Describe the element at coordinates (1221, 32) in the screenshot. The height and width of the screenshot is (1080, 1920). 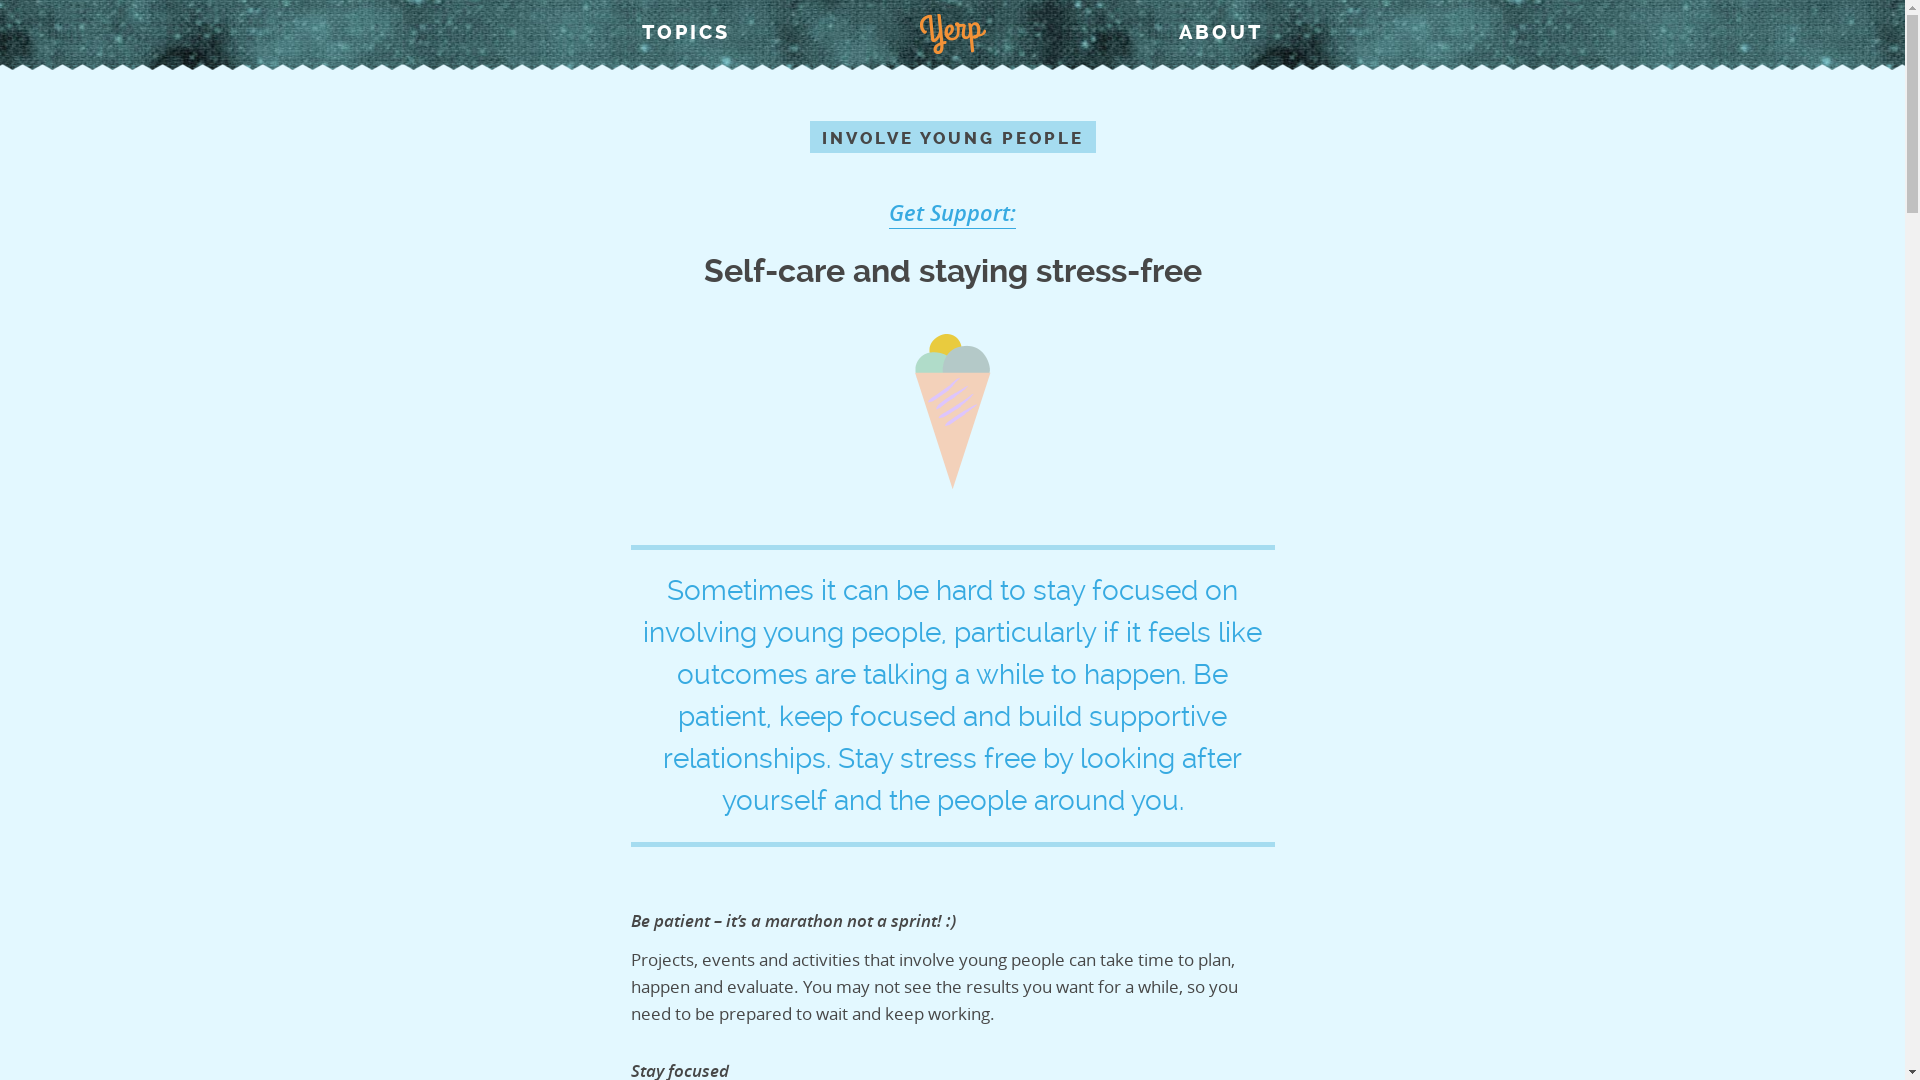
I see `ABOUT` at that location.